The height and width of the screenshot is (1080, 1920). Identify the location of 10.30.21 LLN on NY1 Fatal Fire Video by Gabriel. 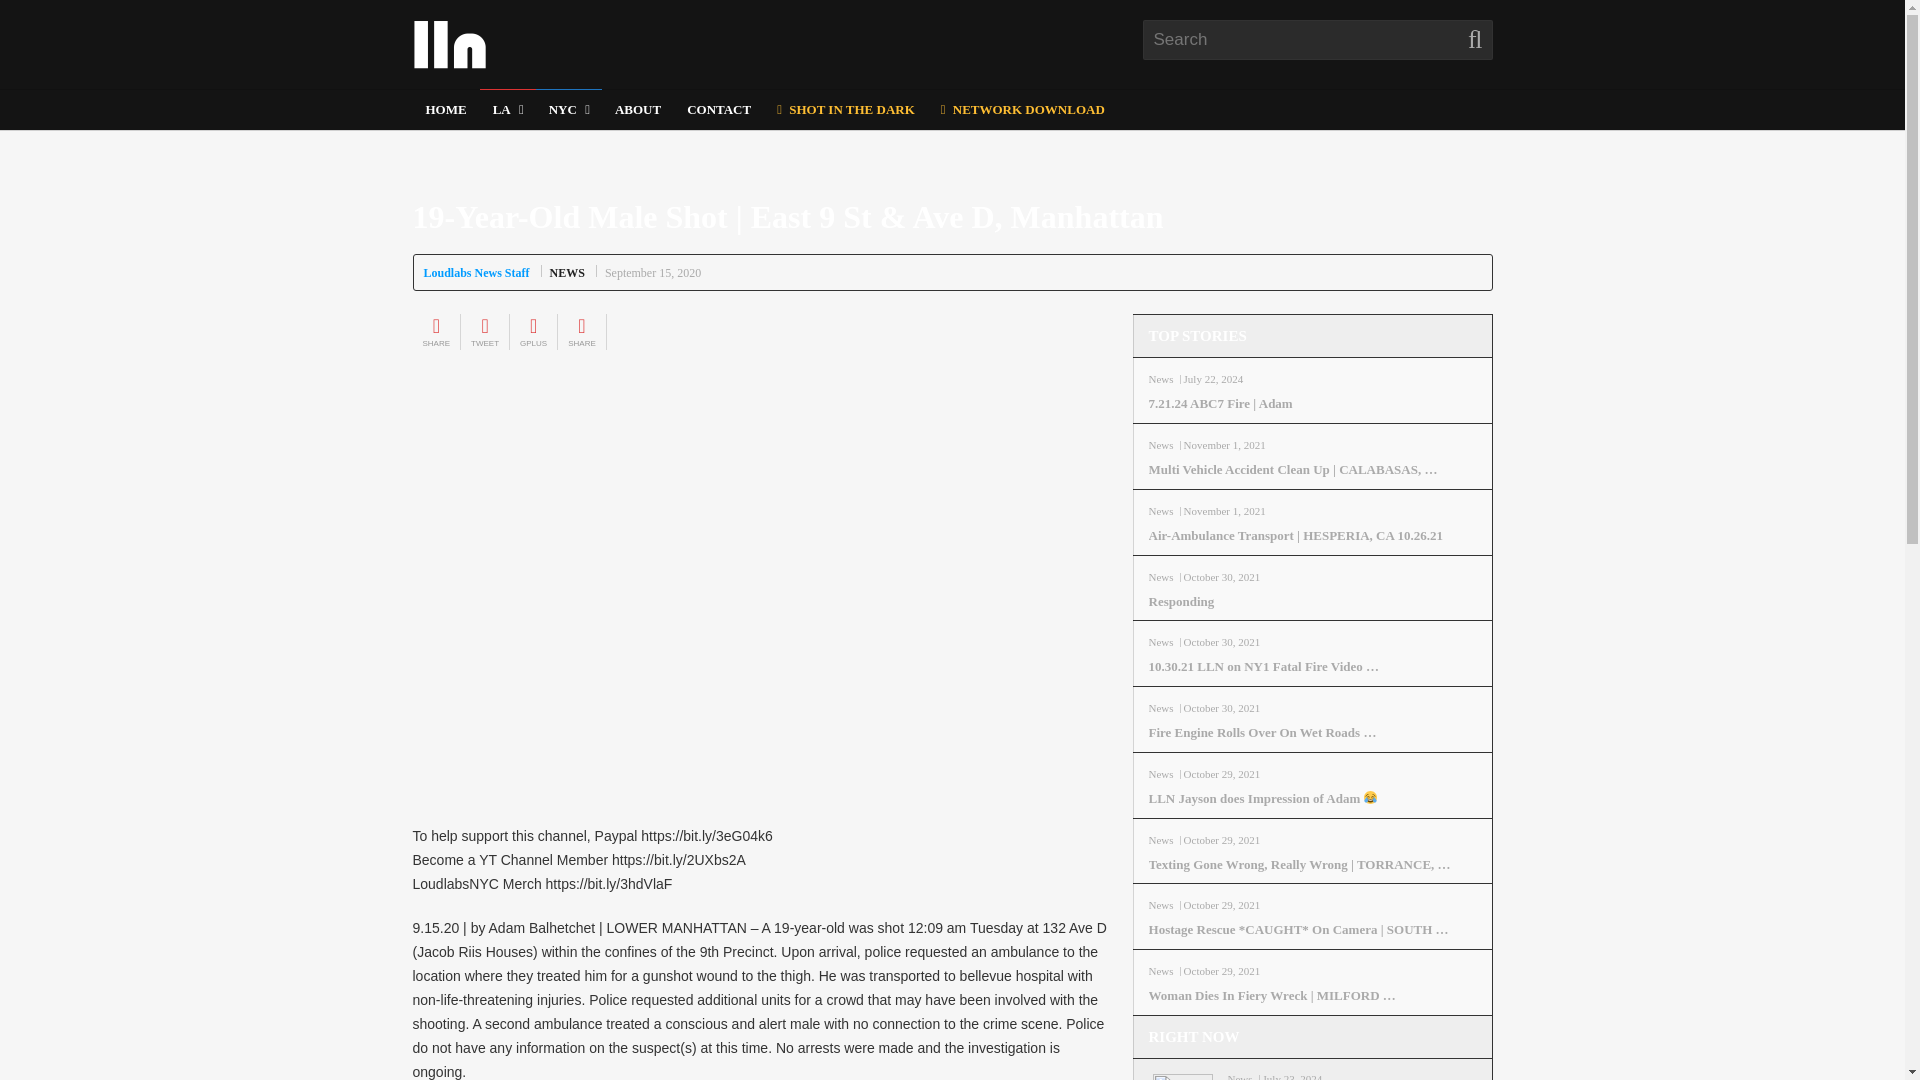
(1312, 667).